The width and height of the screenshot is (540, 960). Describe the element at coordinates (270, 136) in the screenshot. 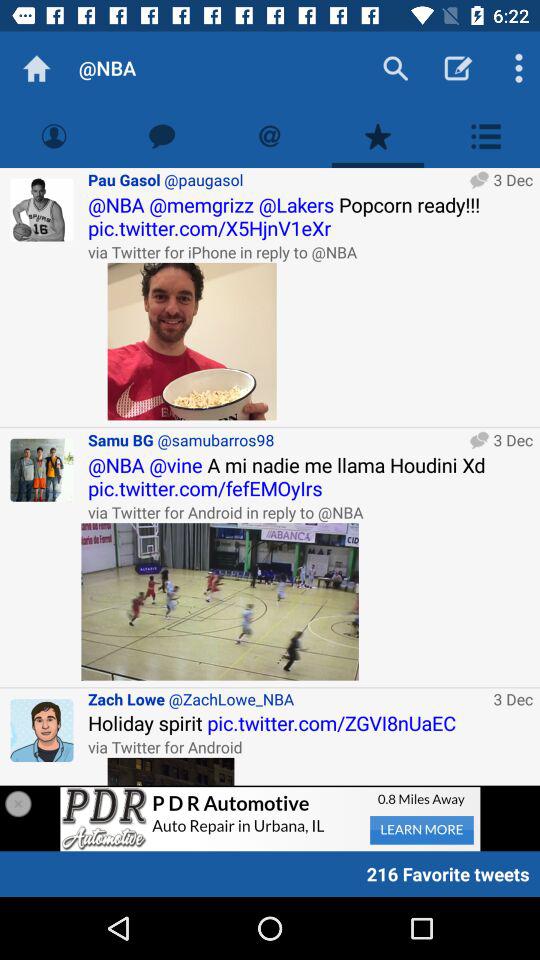

I see `tag user` at that location.